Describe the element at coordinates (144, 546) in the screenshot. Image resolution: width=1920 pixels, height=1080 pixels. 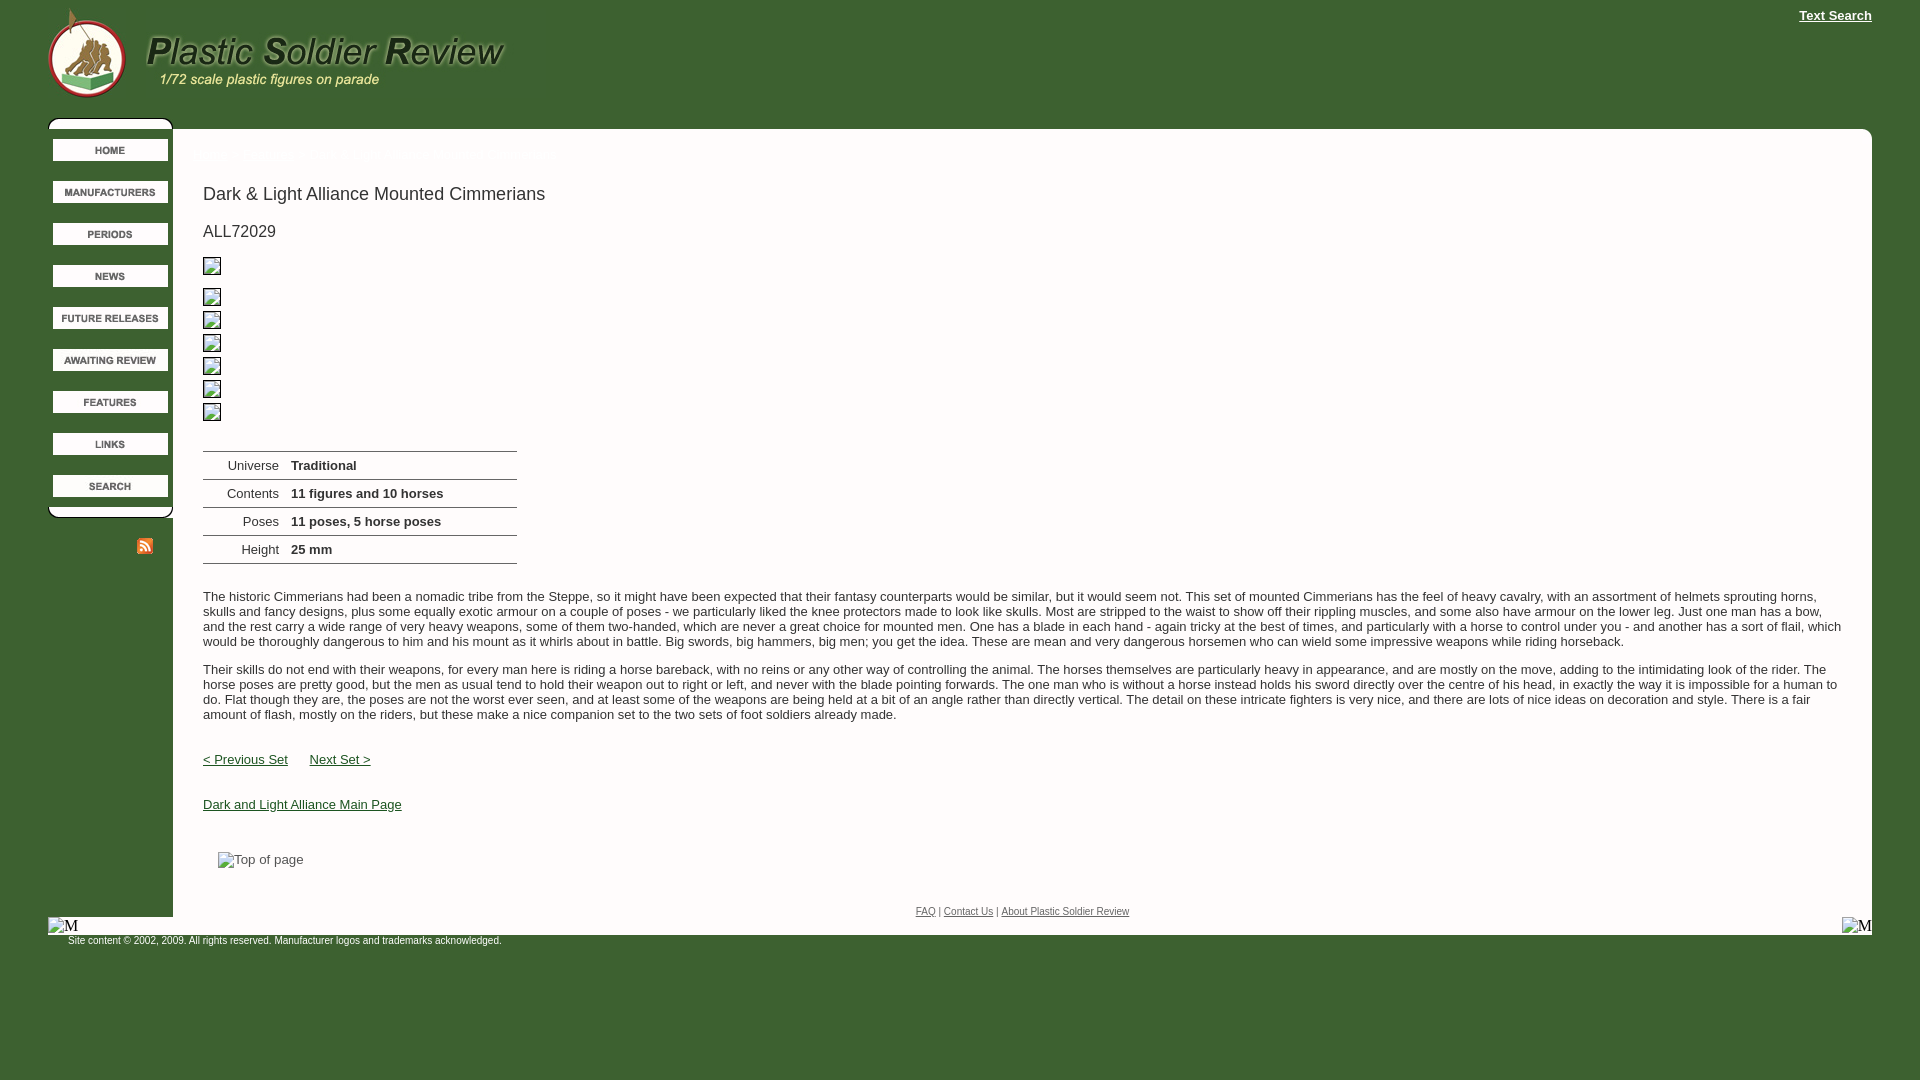
I see `RSS Feed` at that location.